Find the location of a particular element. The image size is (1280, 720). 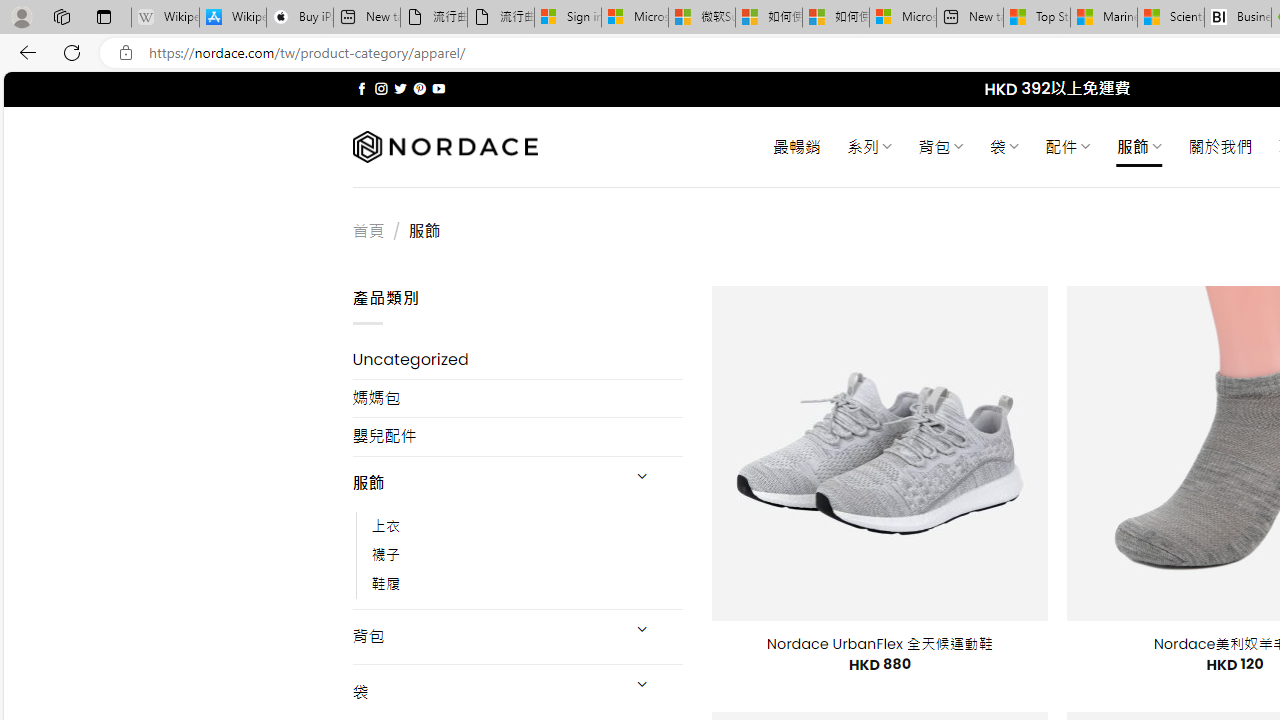

Marine life - MSN is located at coordinates (1104, 18).